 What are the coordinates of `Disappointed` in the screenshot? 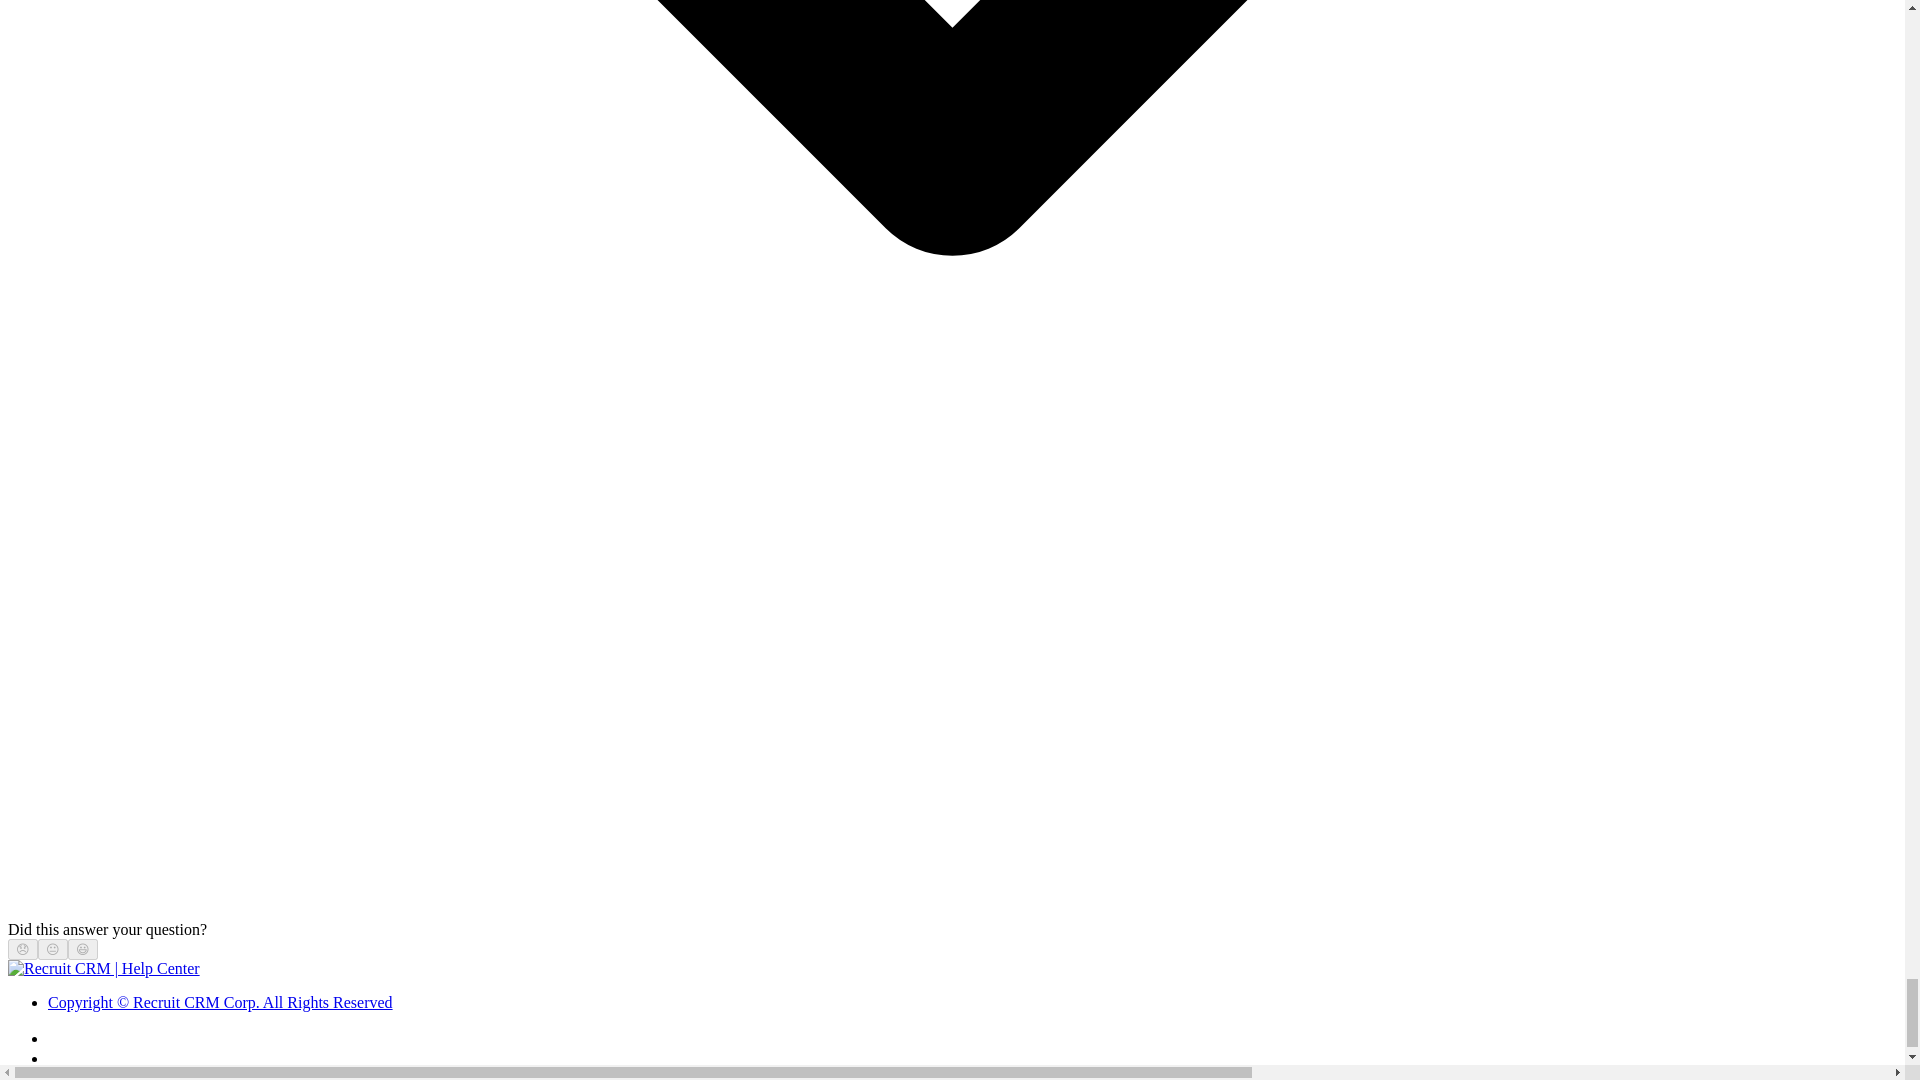 It's located at (22, 948).